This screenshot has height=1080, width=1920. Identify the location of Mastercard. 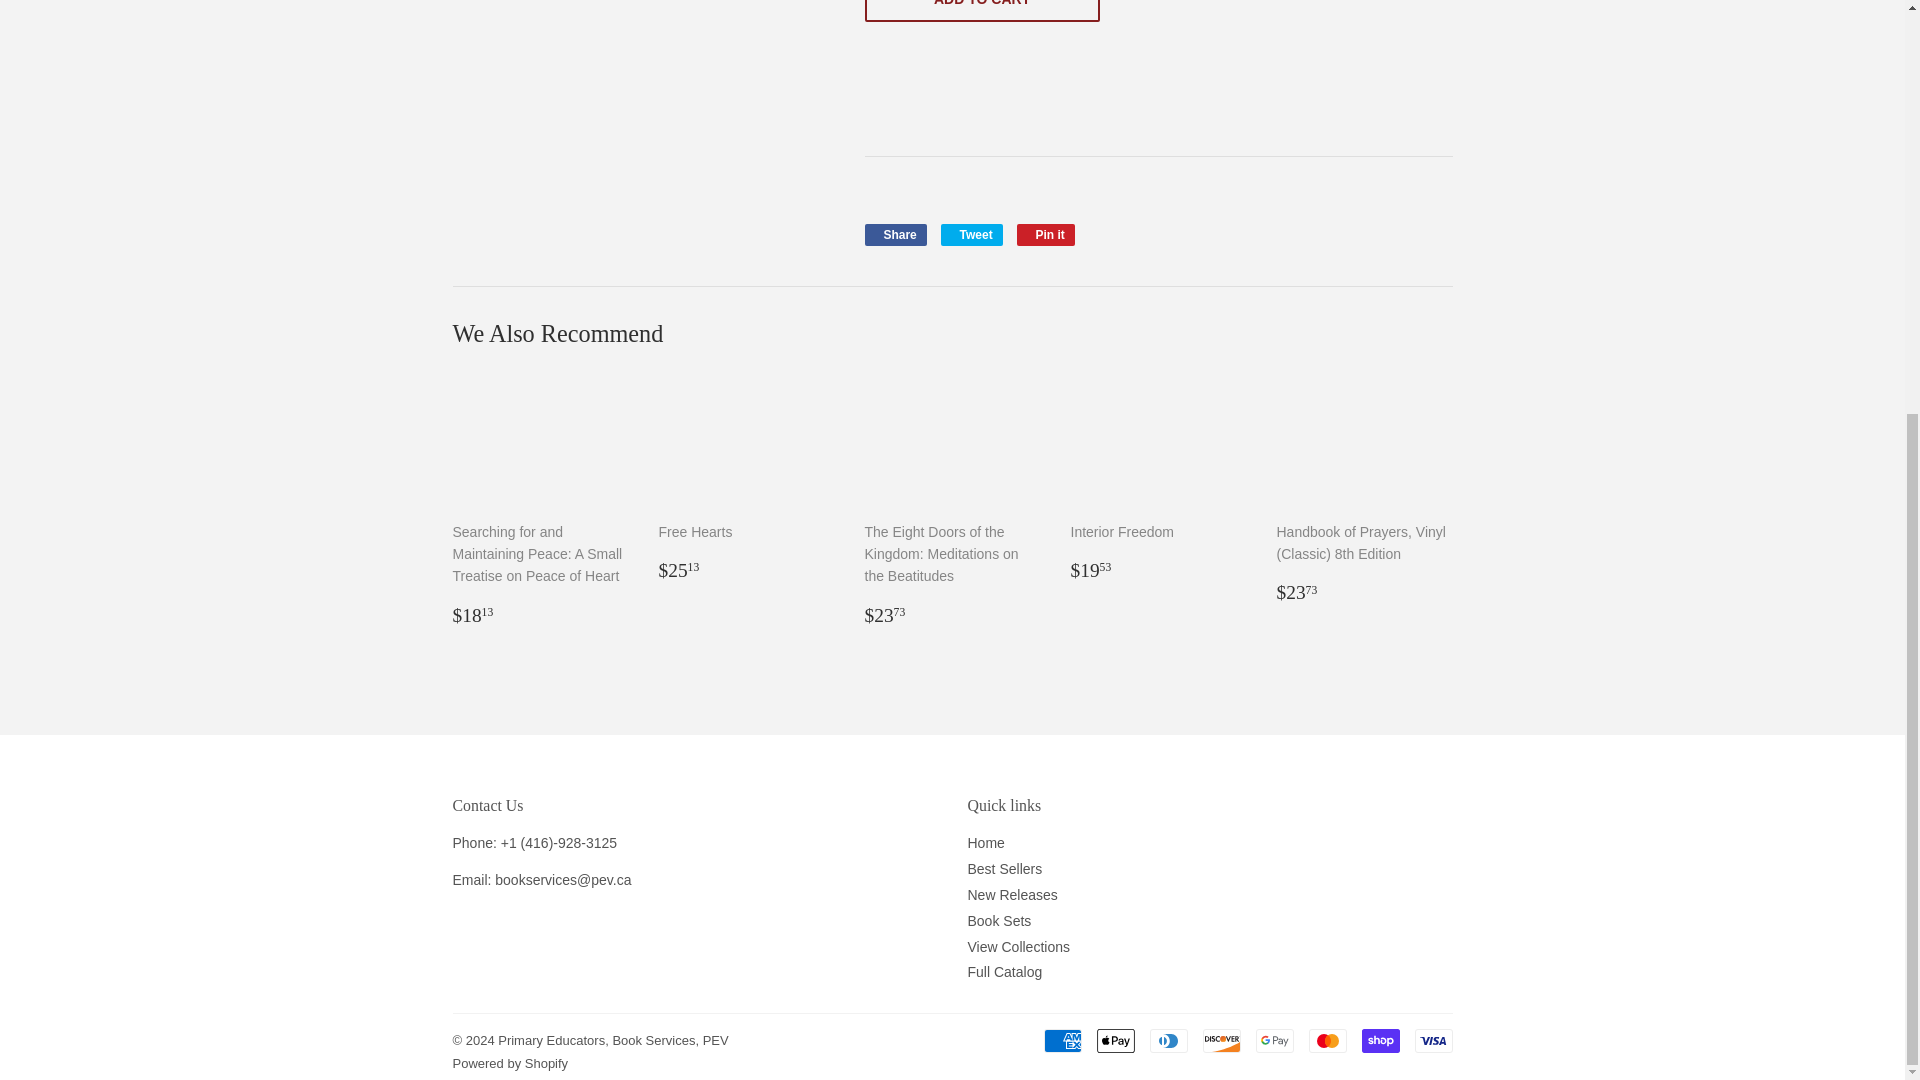
(971, 234).